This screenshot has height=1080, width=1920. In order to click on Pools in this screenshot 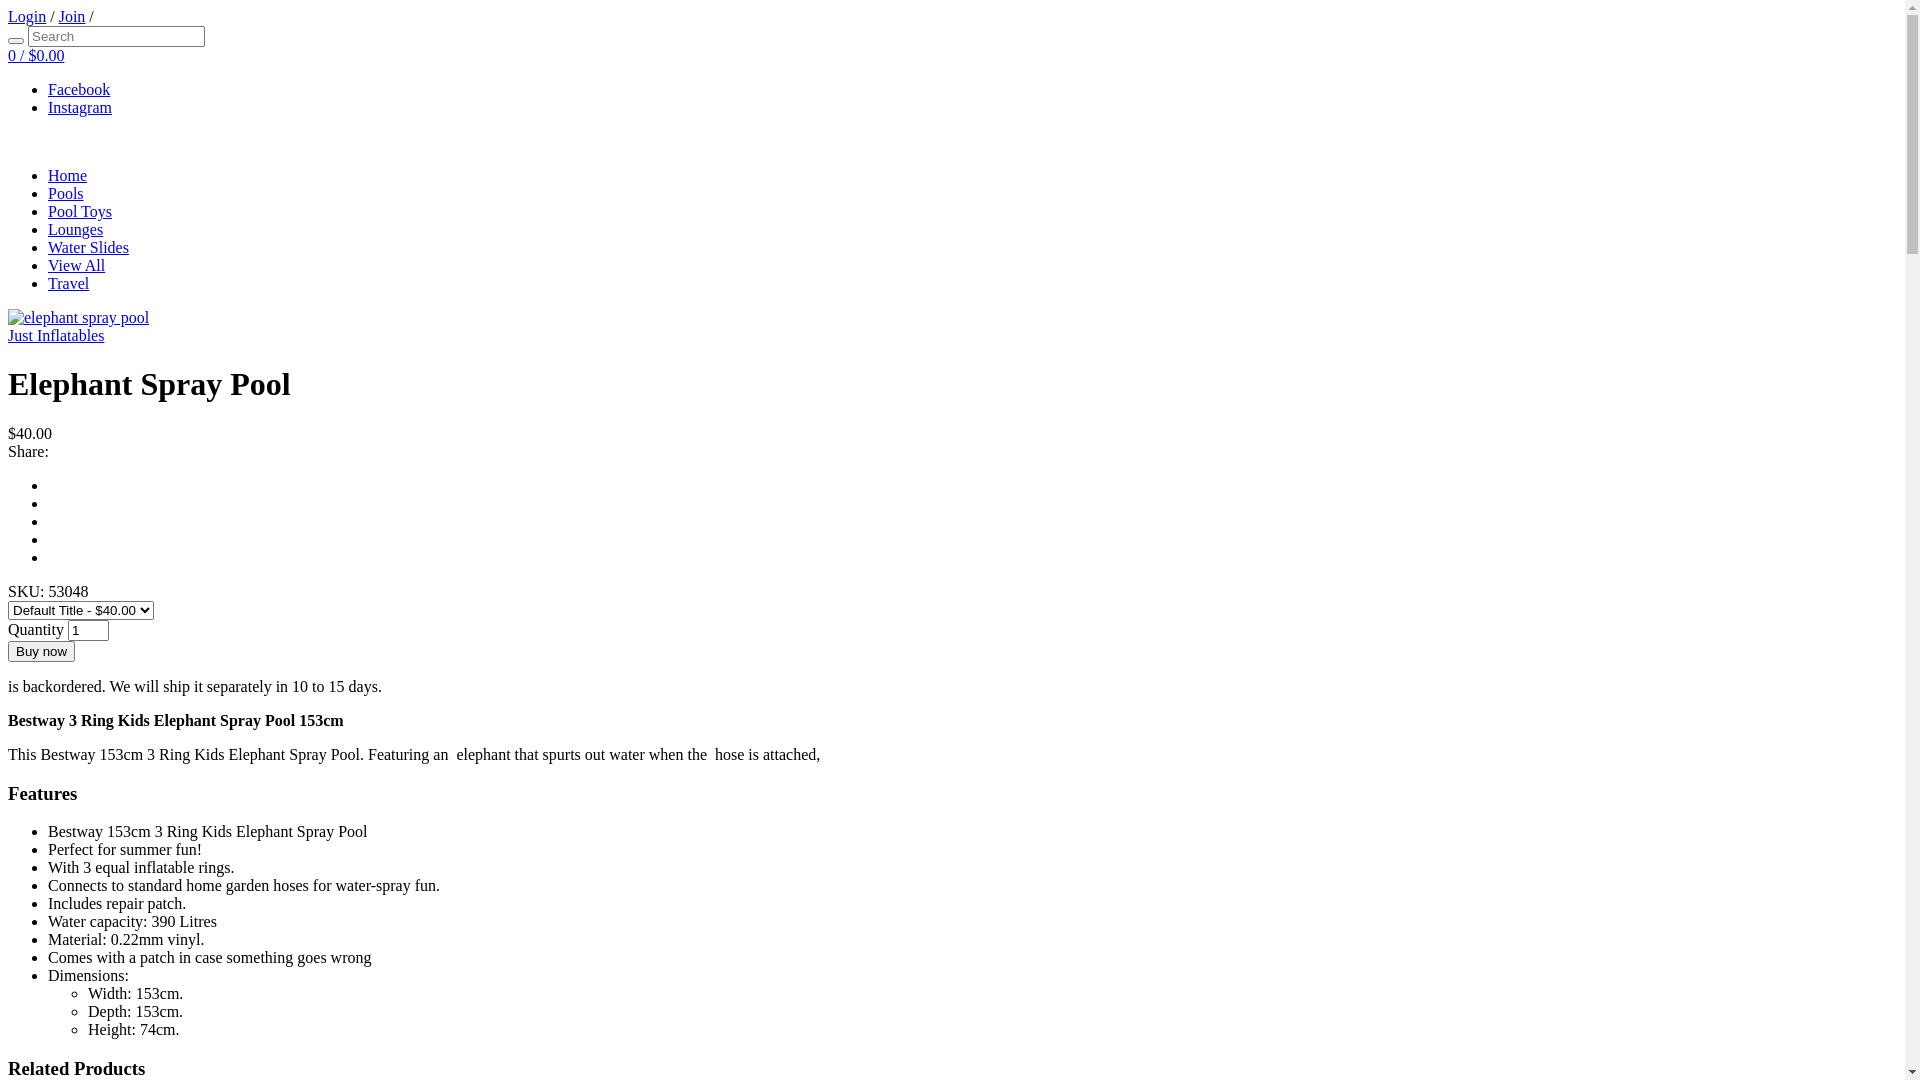, I will do `click(66, 194)`.